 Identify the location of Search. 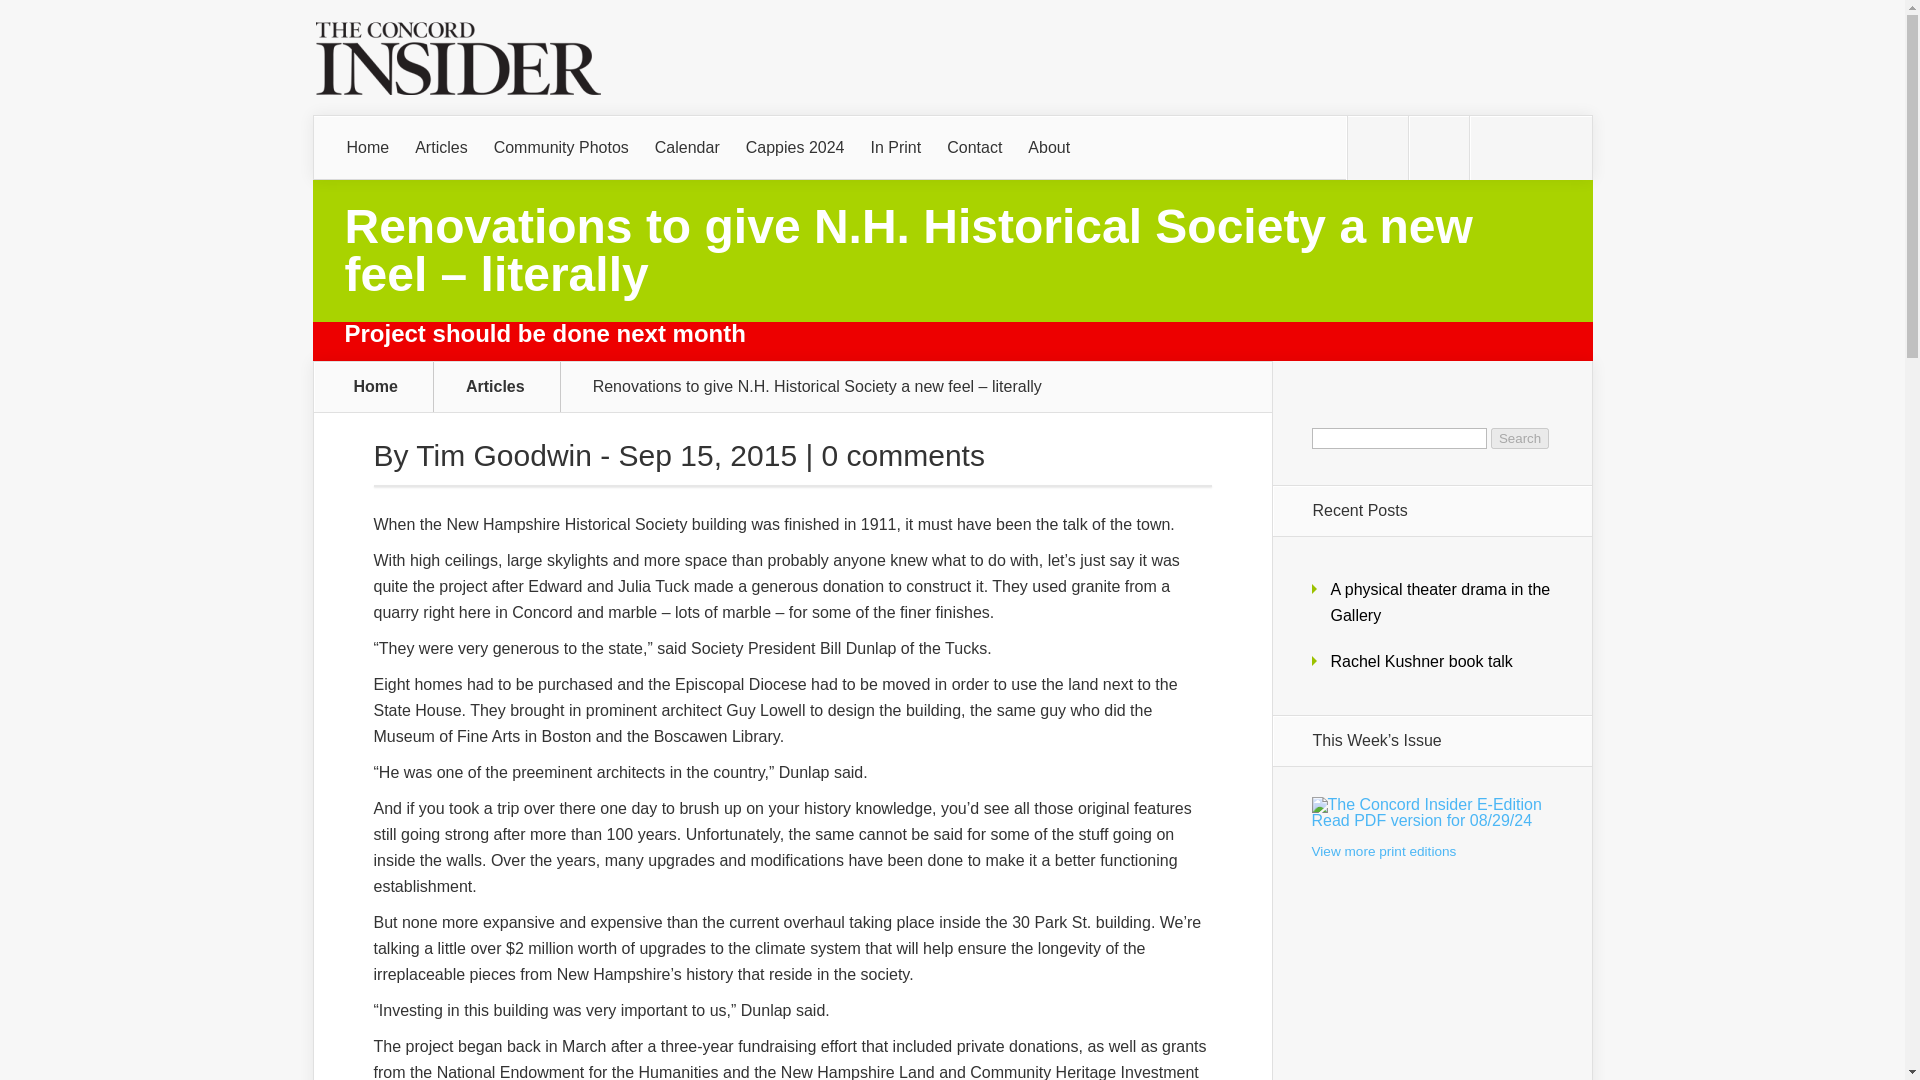
(1520, 438).